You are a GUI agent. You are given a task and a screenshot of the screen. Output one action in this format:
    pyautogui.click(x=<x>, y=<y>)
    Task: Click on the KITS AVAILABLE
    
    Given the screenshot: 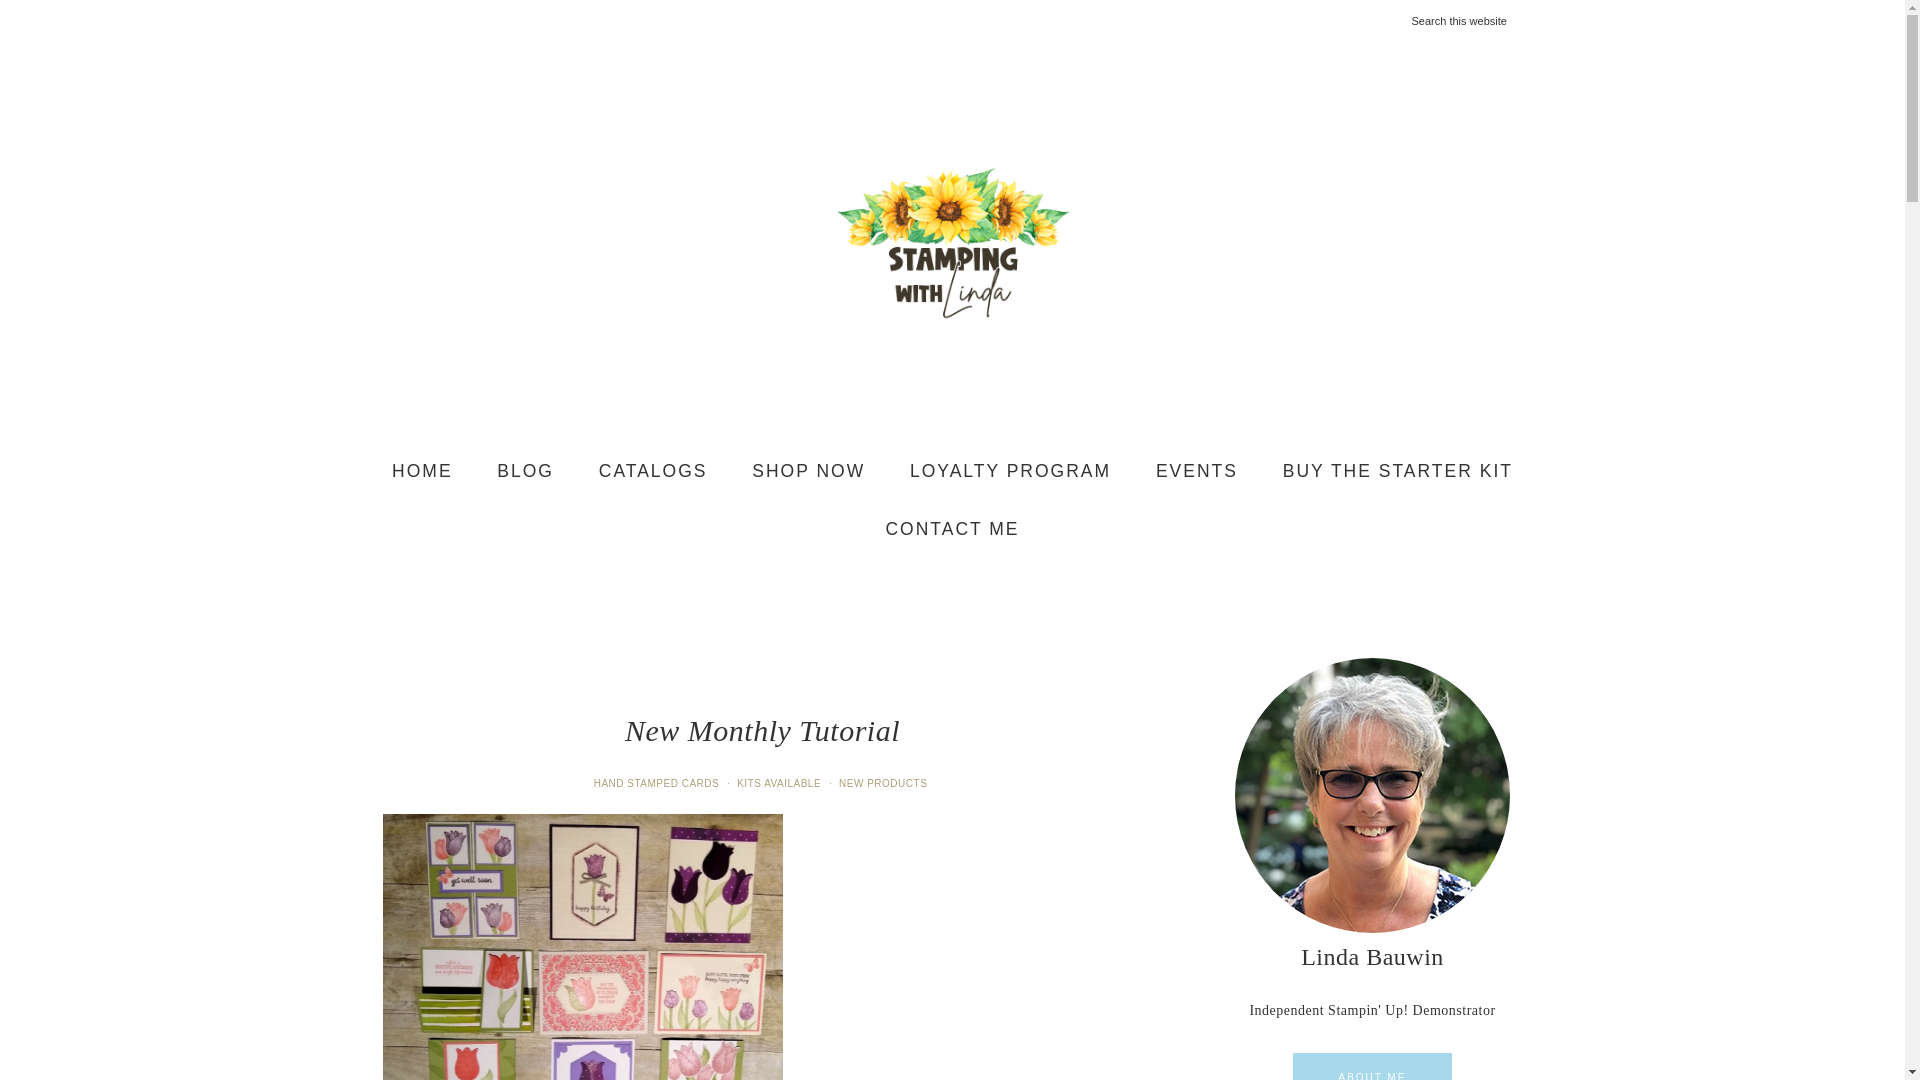 What is the action you would take?
    pyautogui.click(x=781, y=783)
    